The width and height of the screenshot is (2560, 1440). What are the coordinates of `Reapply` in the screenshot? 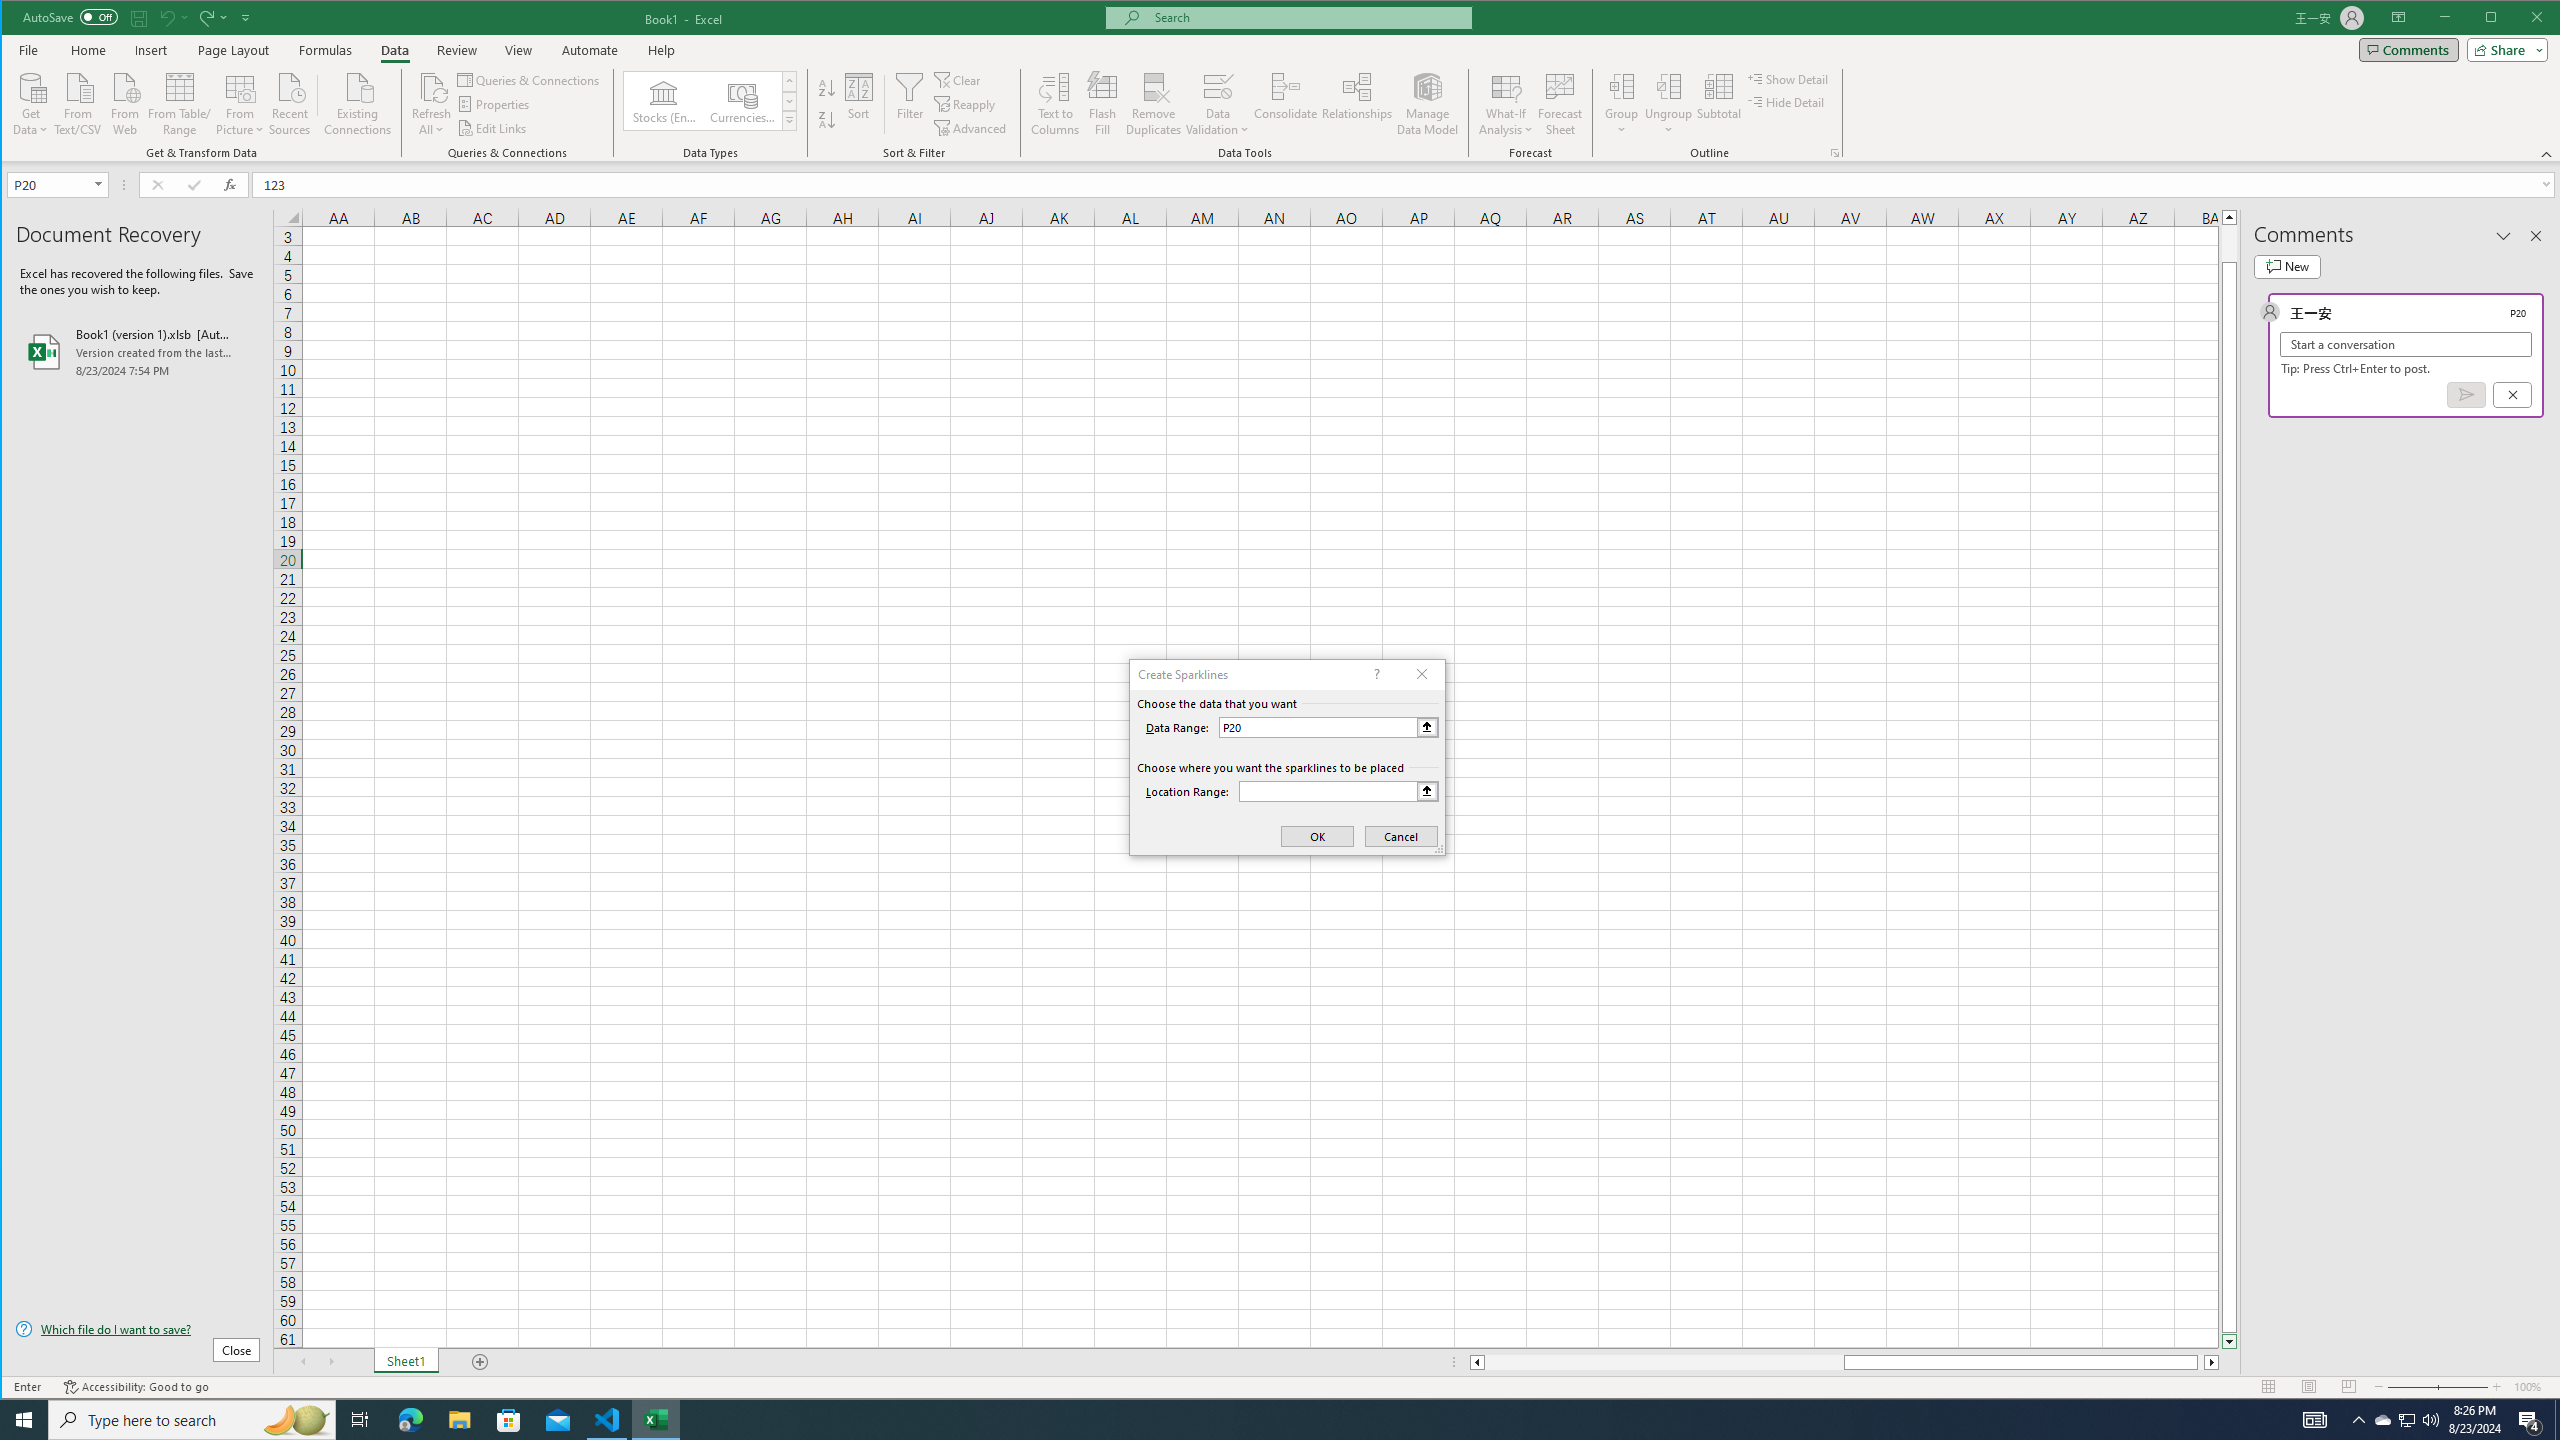 It's located at (966, 104).